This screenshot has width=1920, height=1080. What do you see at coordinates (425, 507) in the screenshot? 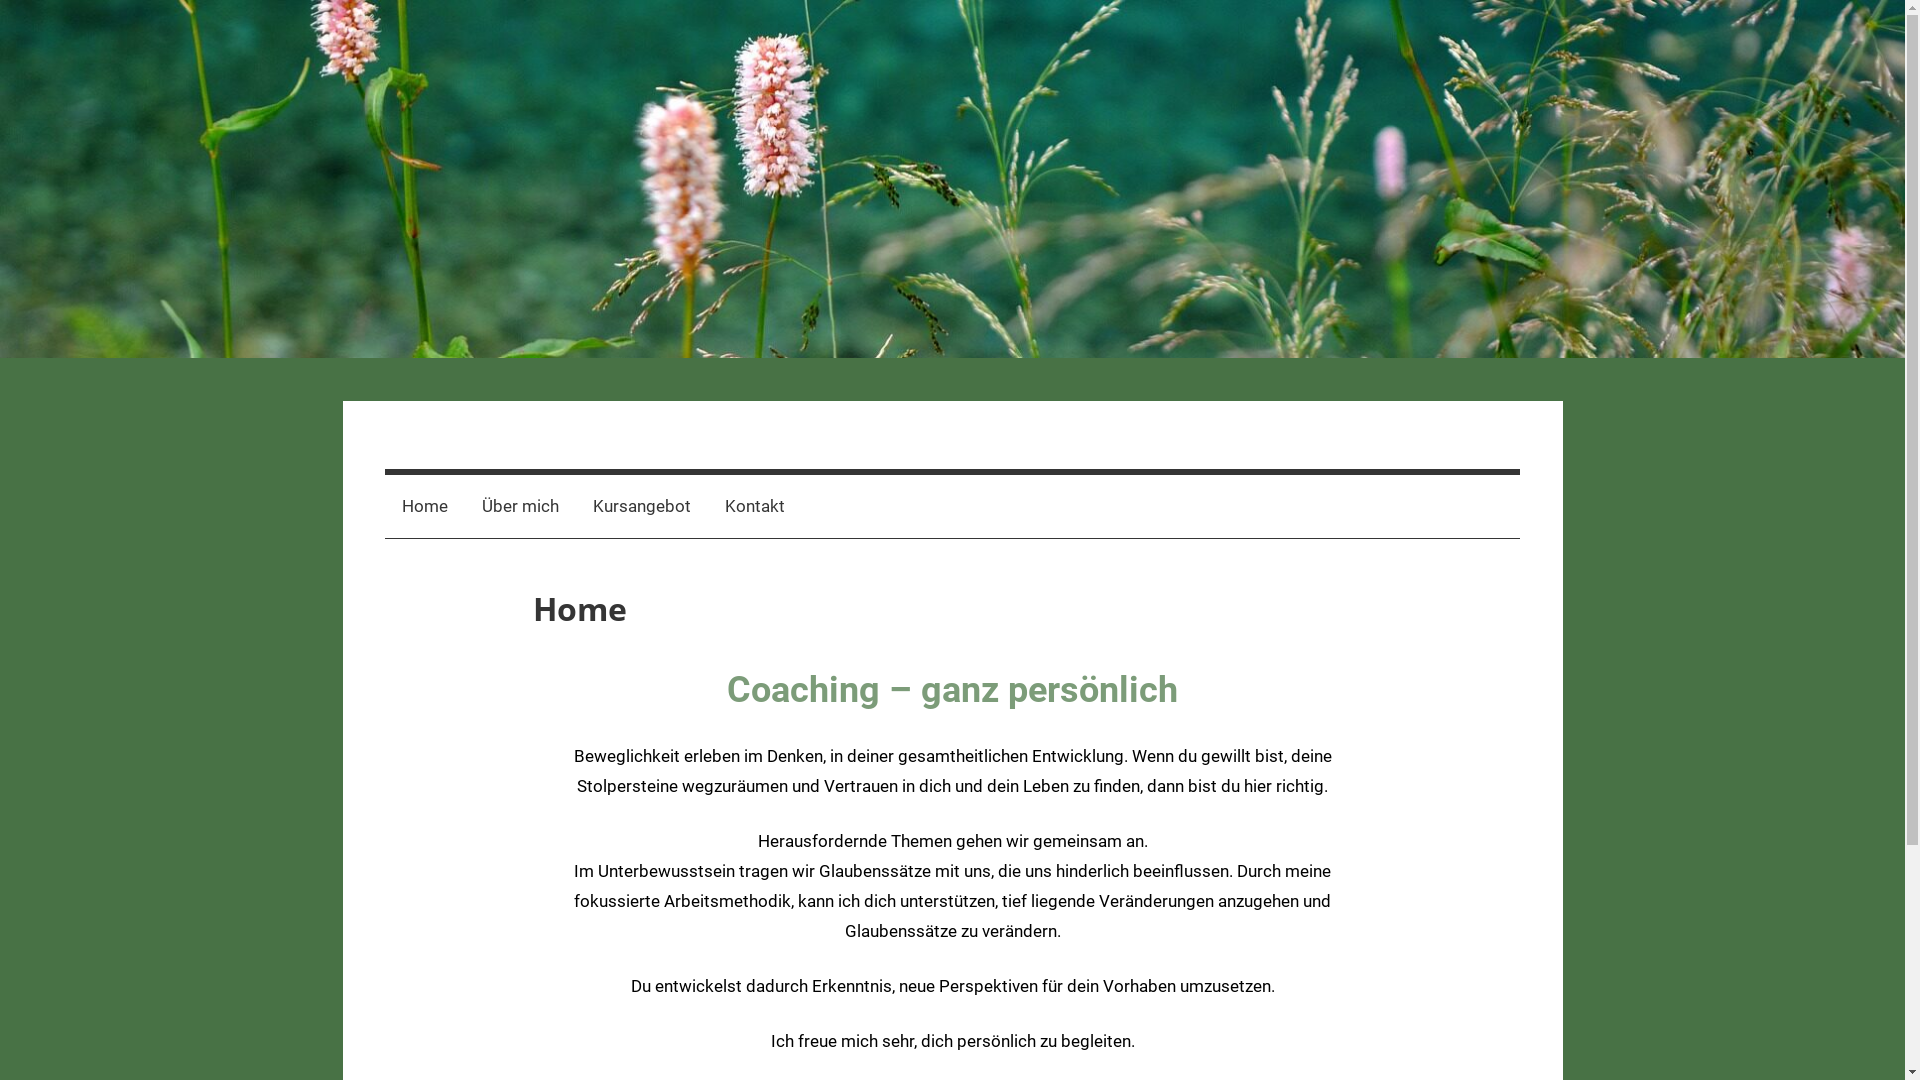
I see `Home` at bounding box center [425, 507].